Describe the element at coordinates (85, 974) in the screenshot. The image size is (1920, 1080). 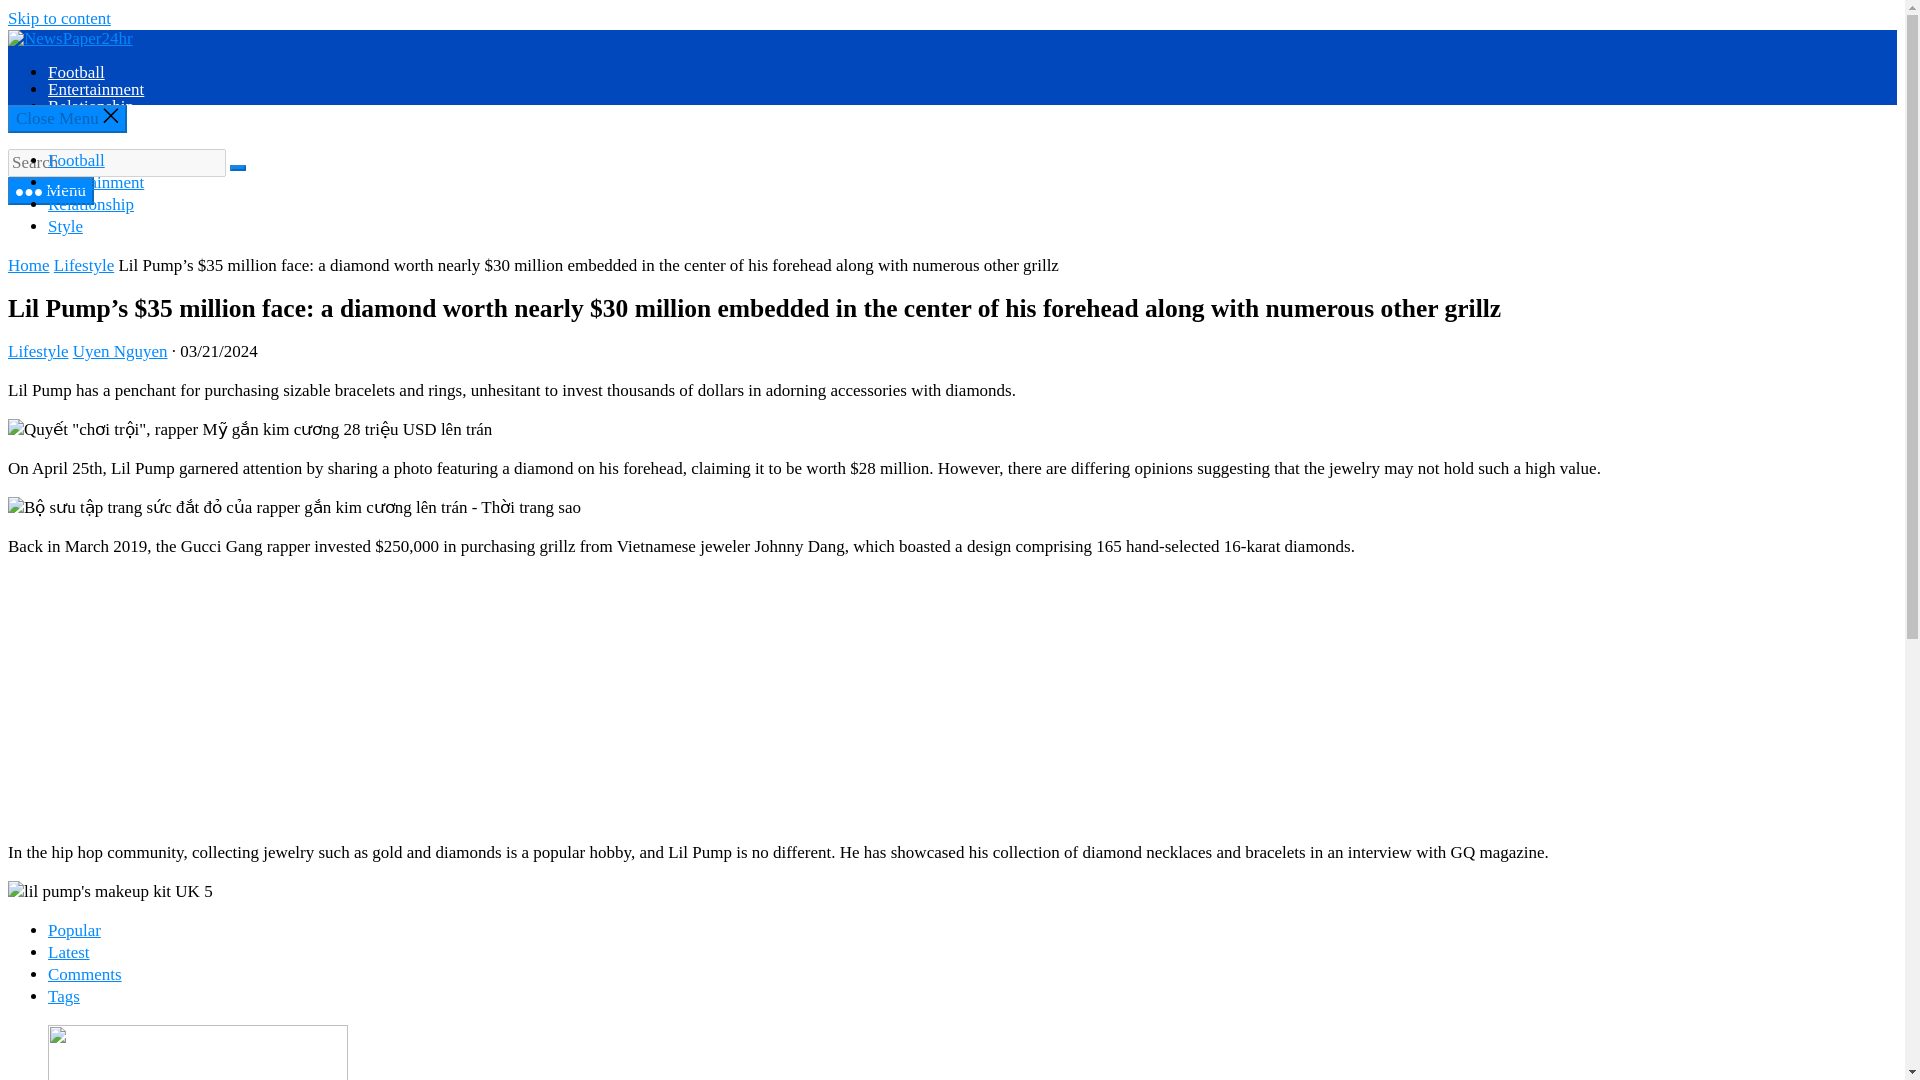
I see `Comments` at that location.